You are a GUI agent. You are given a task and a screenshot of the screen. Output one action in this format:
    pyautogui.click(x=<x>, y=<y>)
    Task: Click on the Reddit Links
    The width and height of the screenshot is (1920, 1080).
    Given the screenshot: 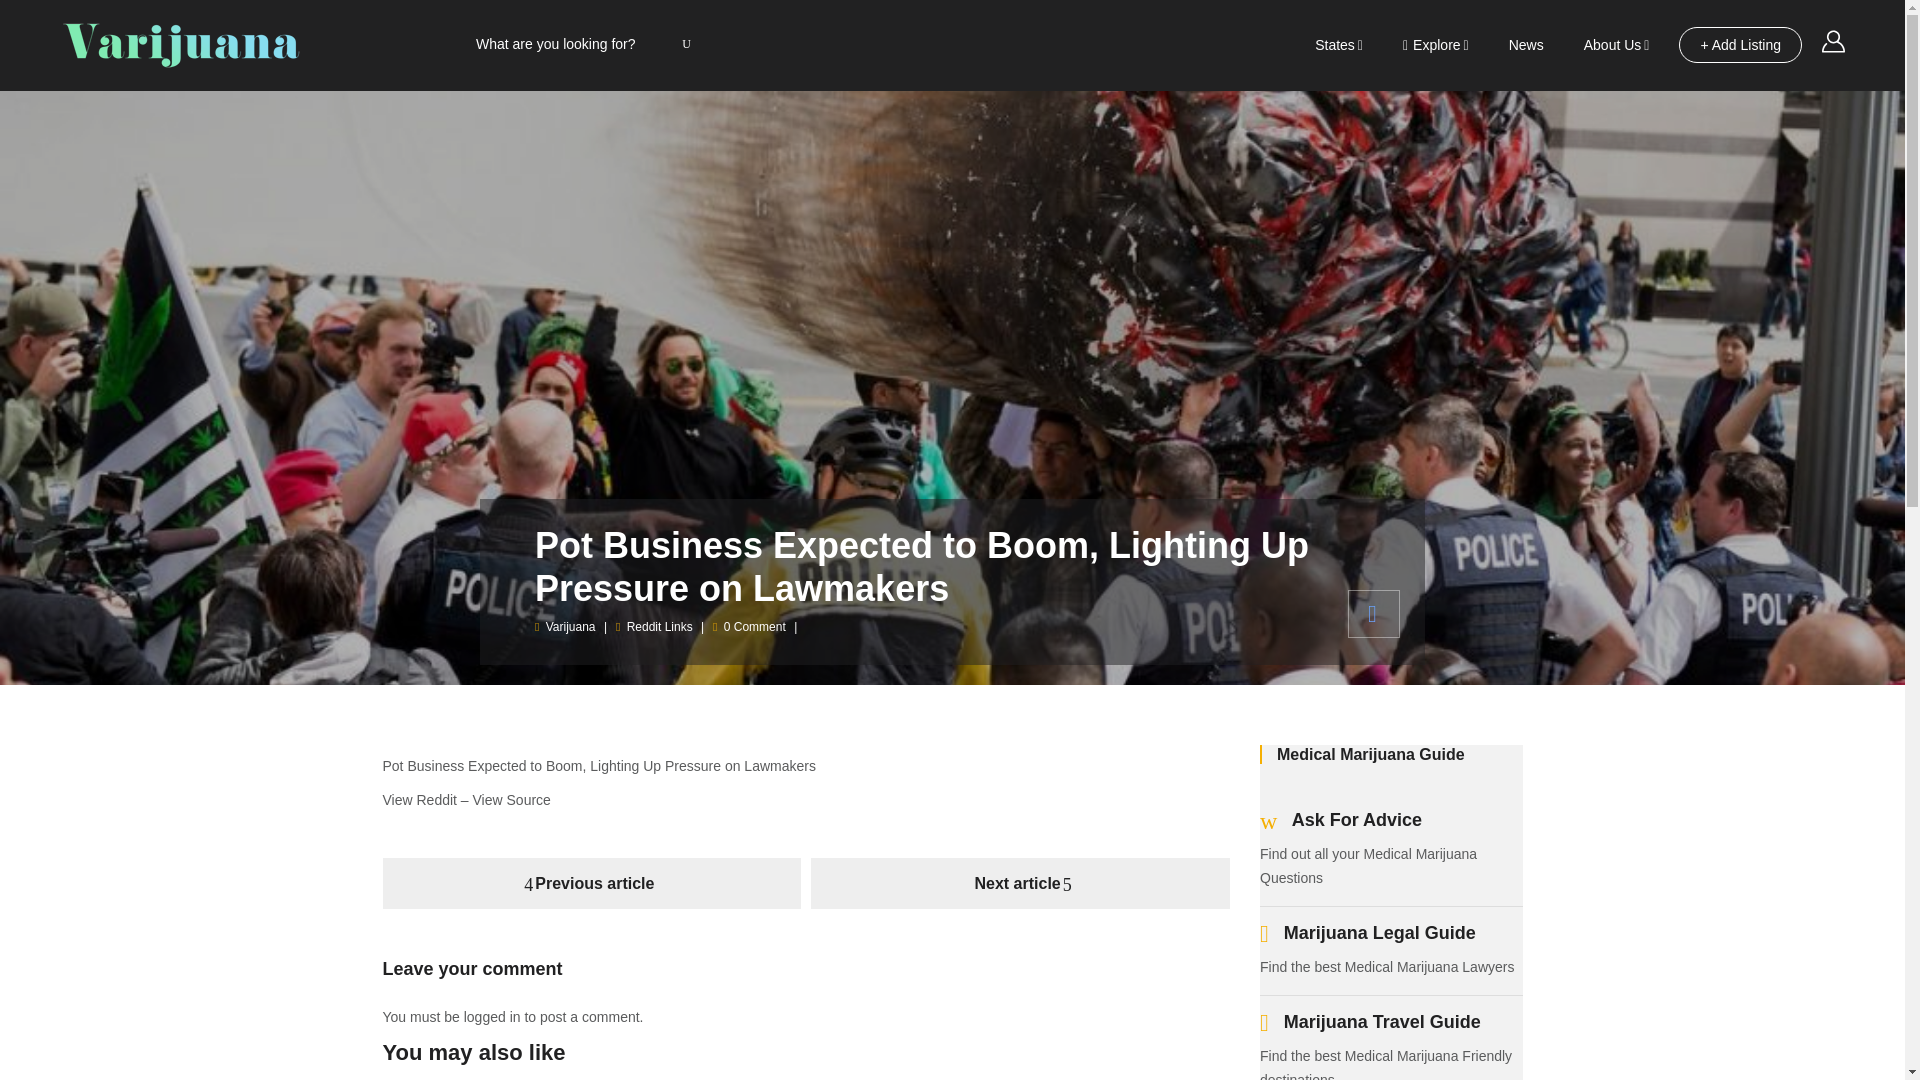 What is the action you would take?
    pyautogui.click(x=660, y=626)
    